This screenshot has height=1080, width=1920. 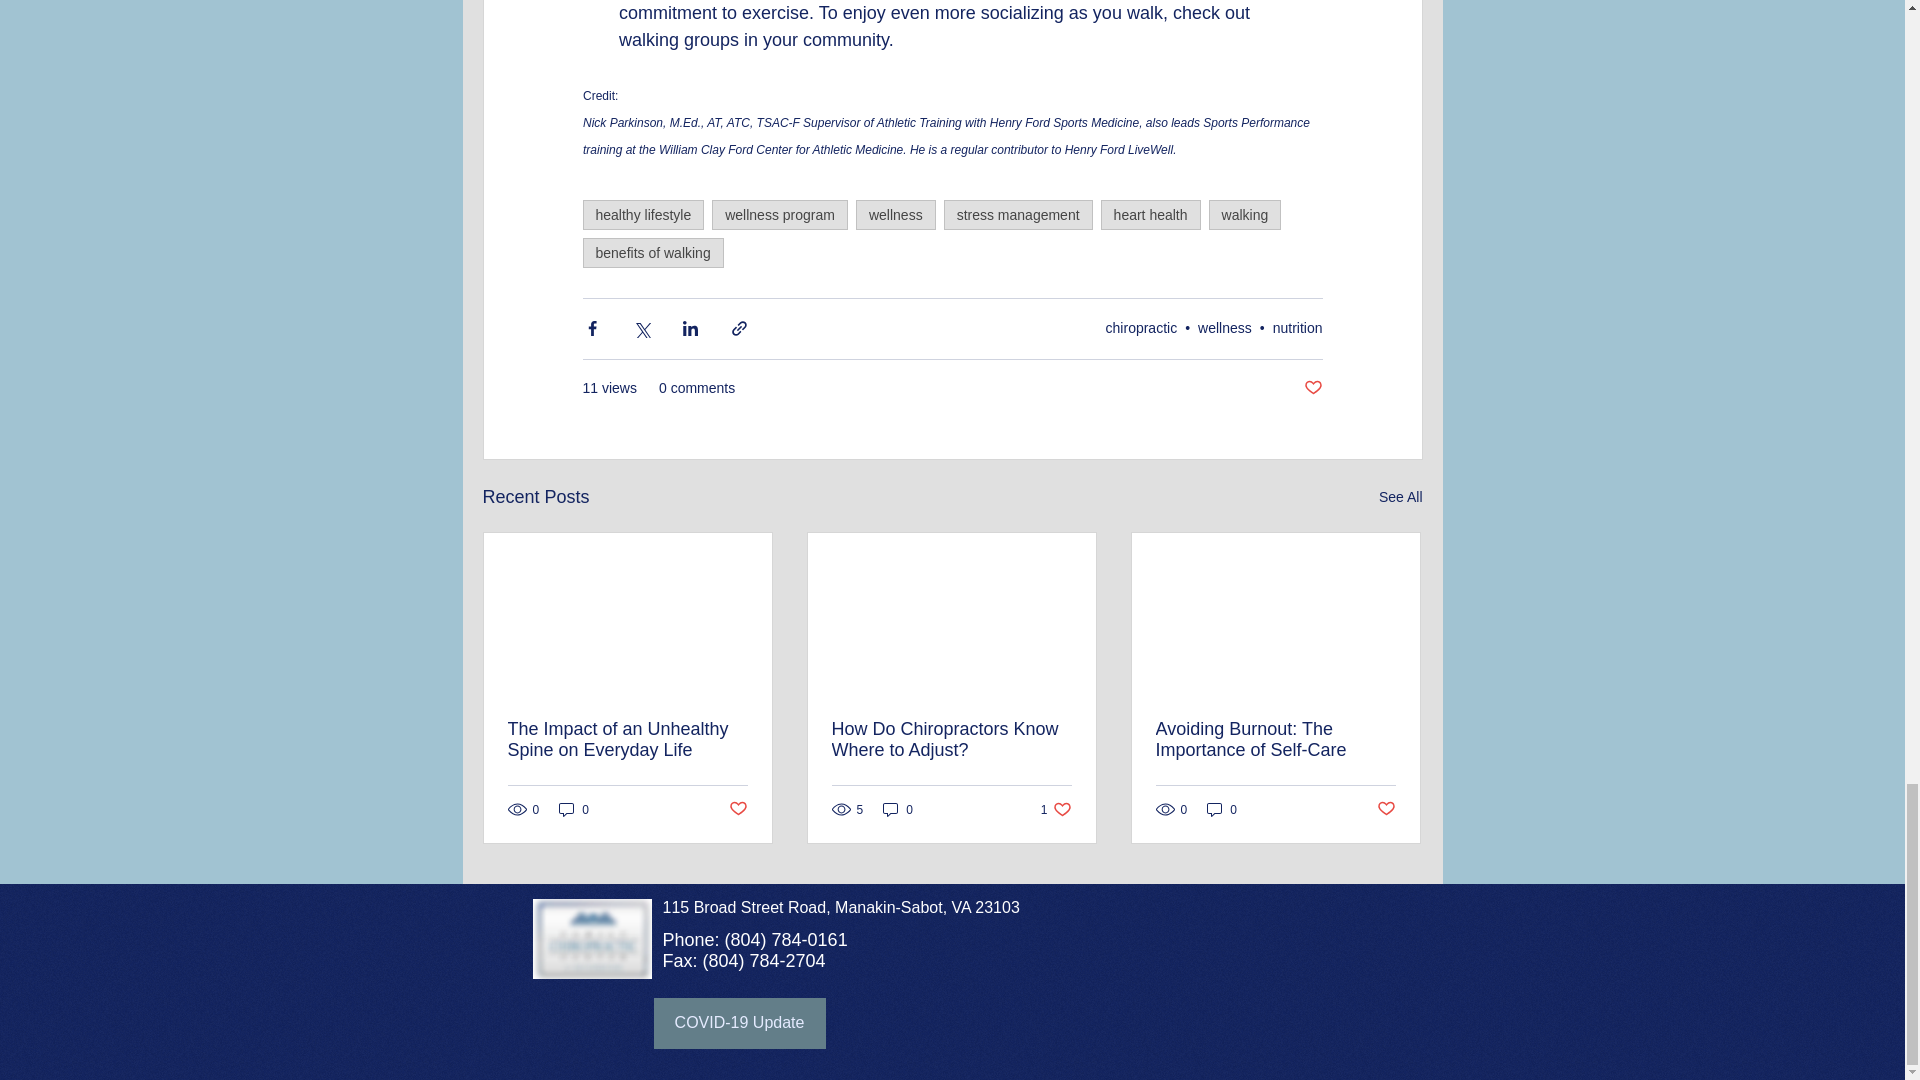 I want to click on wellness program, so click(x=780, y=214).